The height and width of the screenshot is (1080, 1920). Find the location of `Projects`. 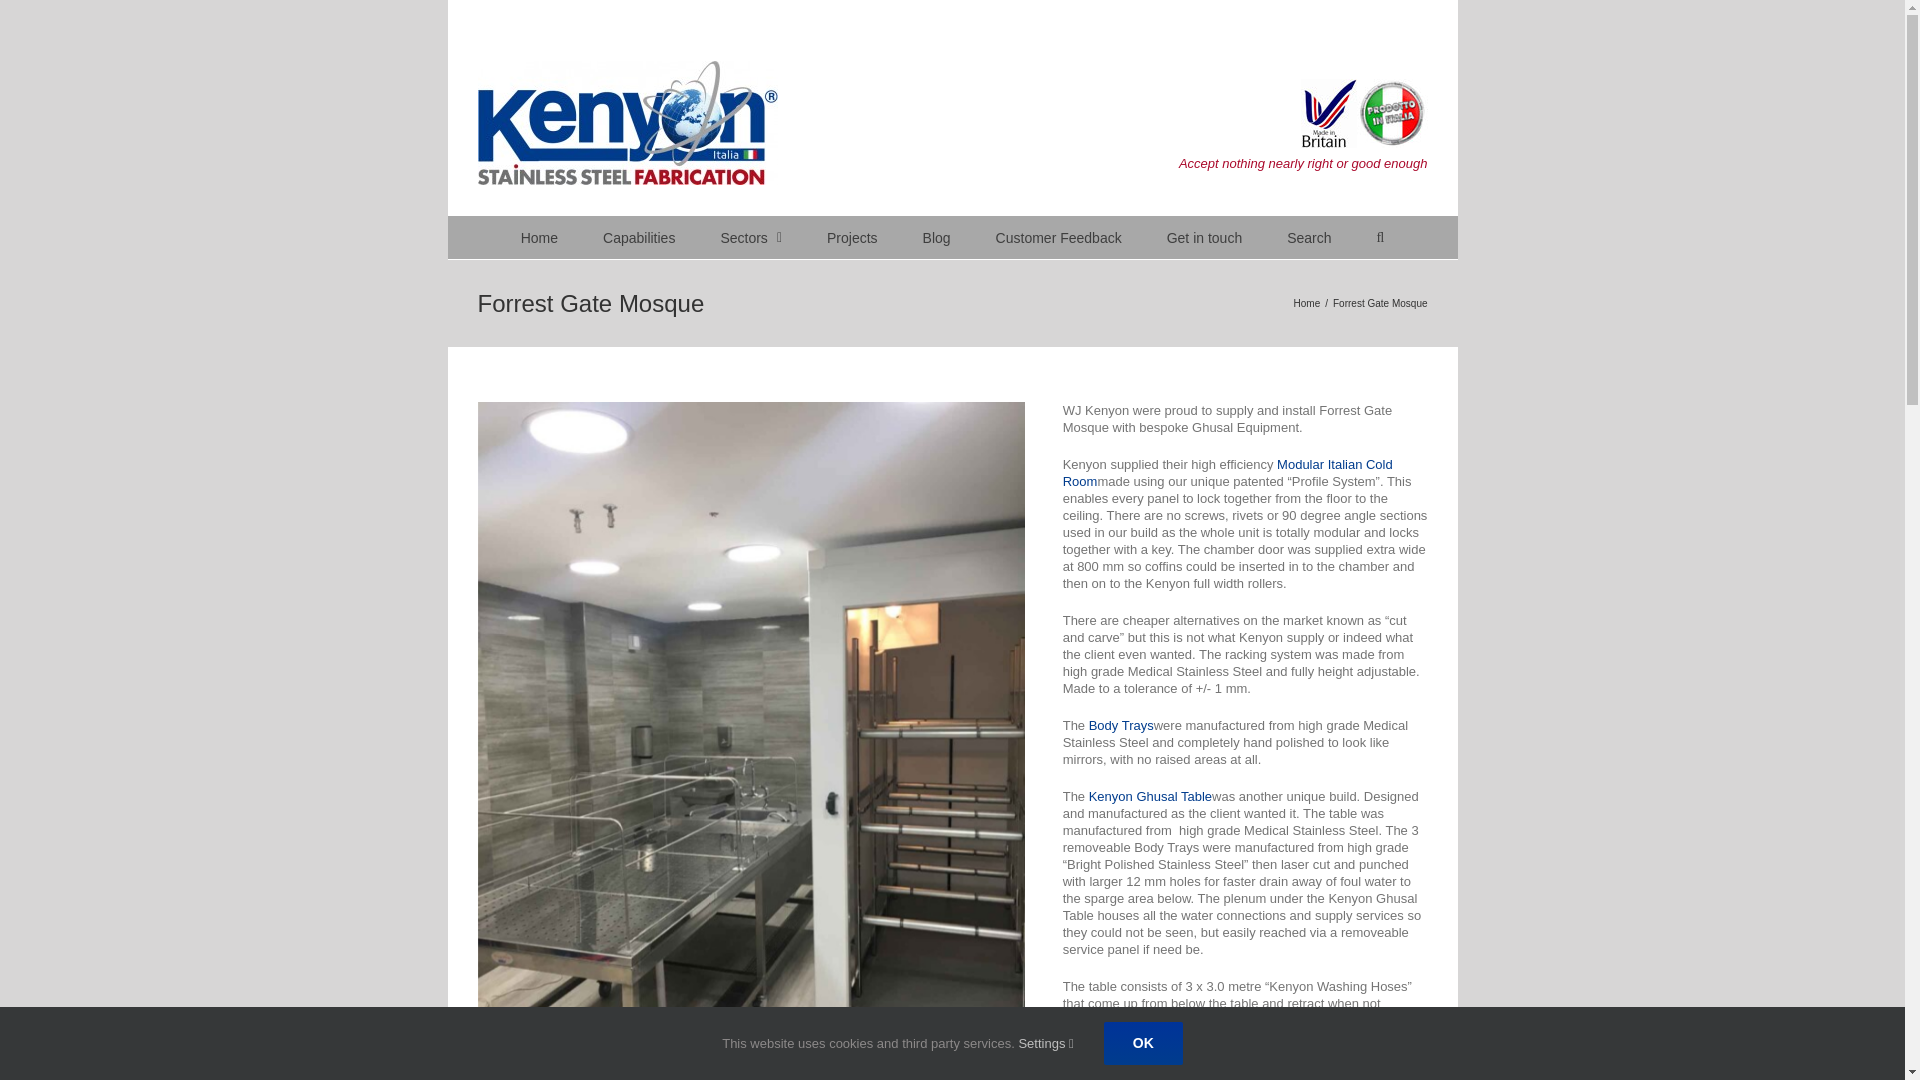

Projects is located at coordinates (852, 238).